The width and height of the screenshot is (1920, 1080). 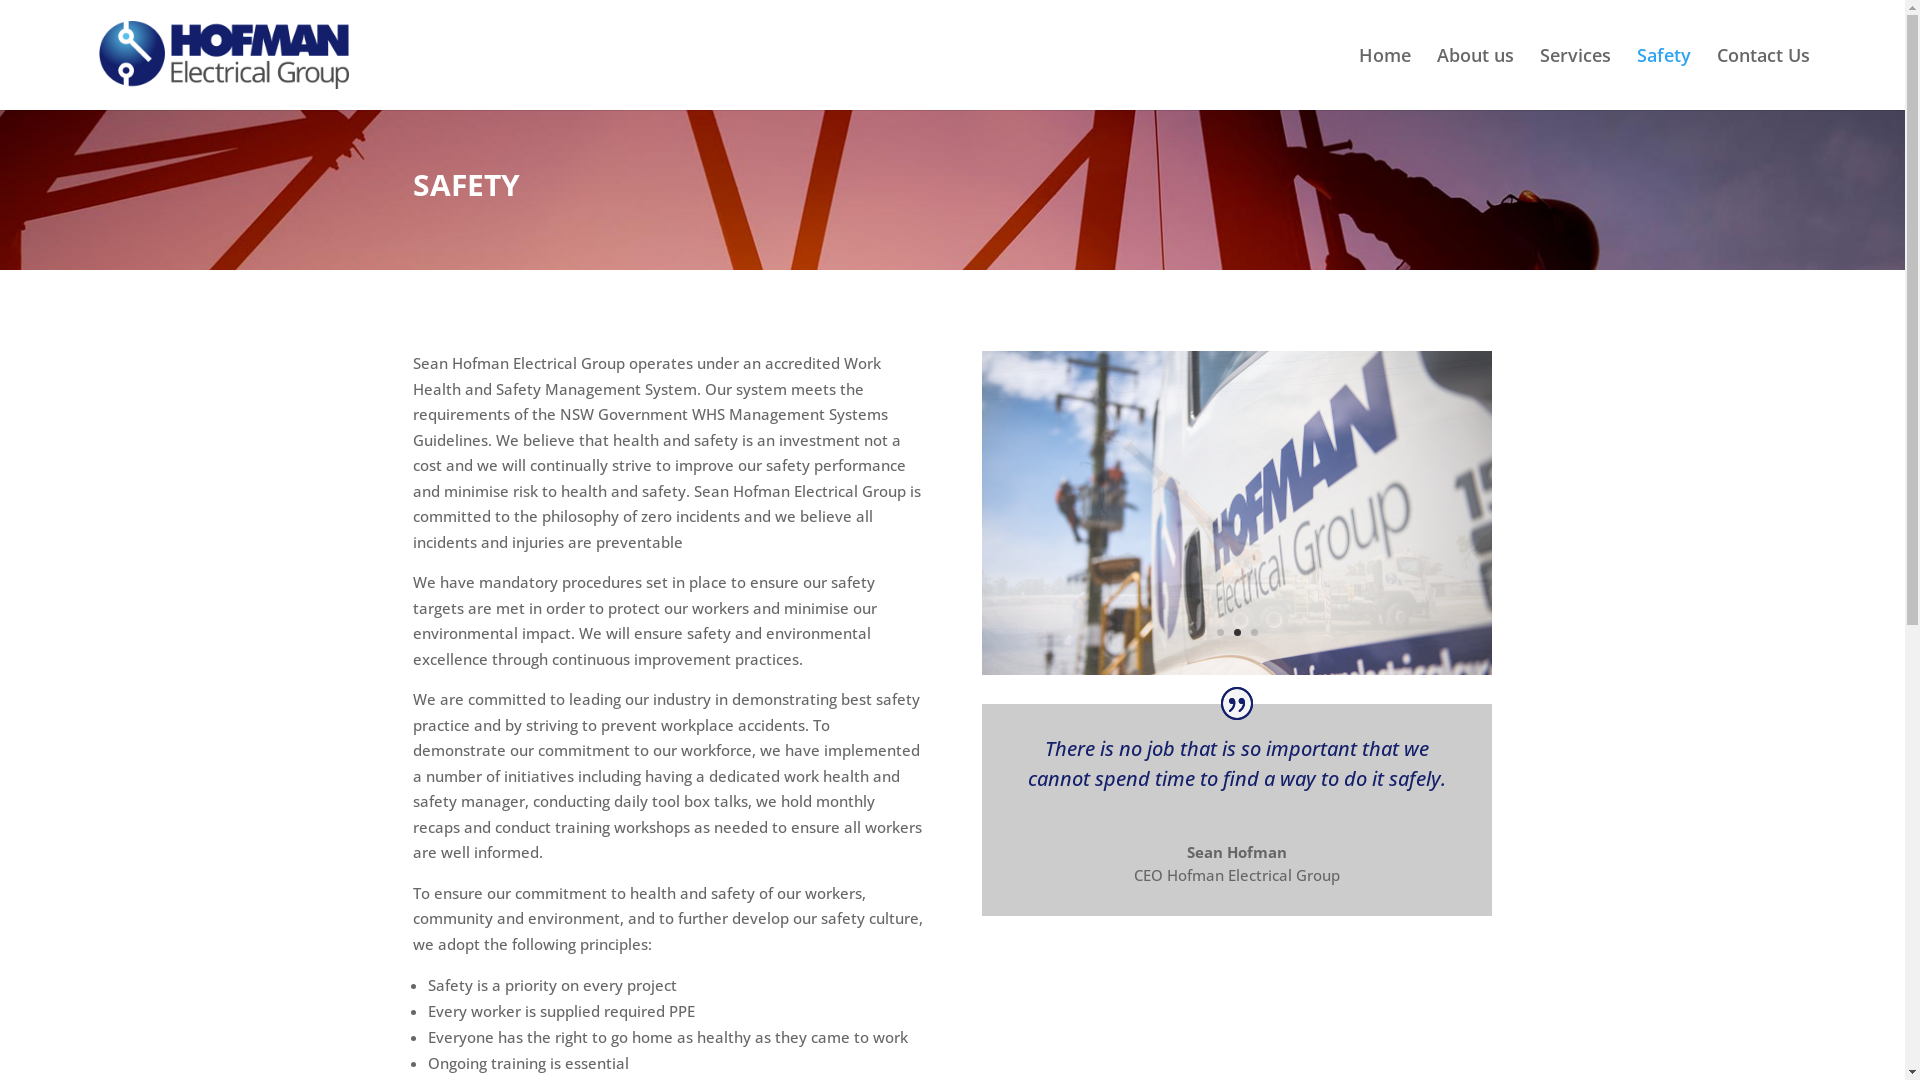 I want to click on Safety, so click(x=1664, y=79).